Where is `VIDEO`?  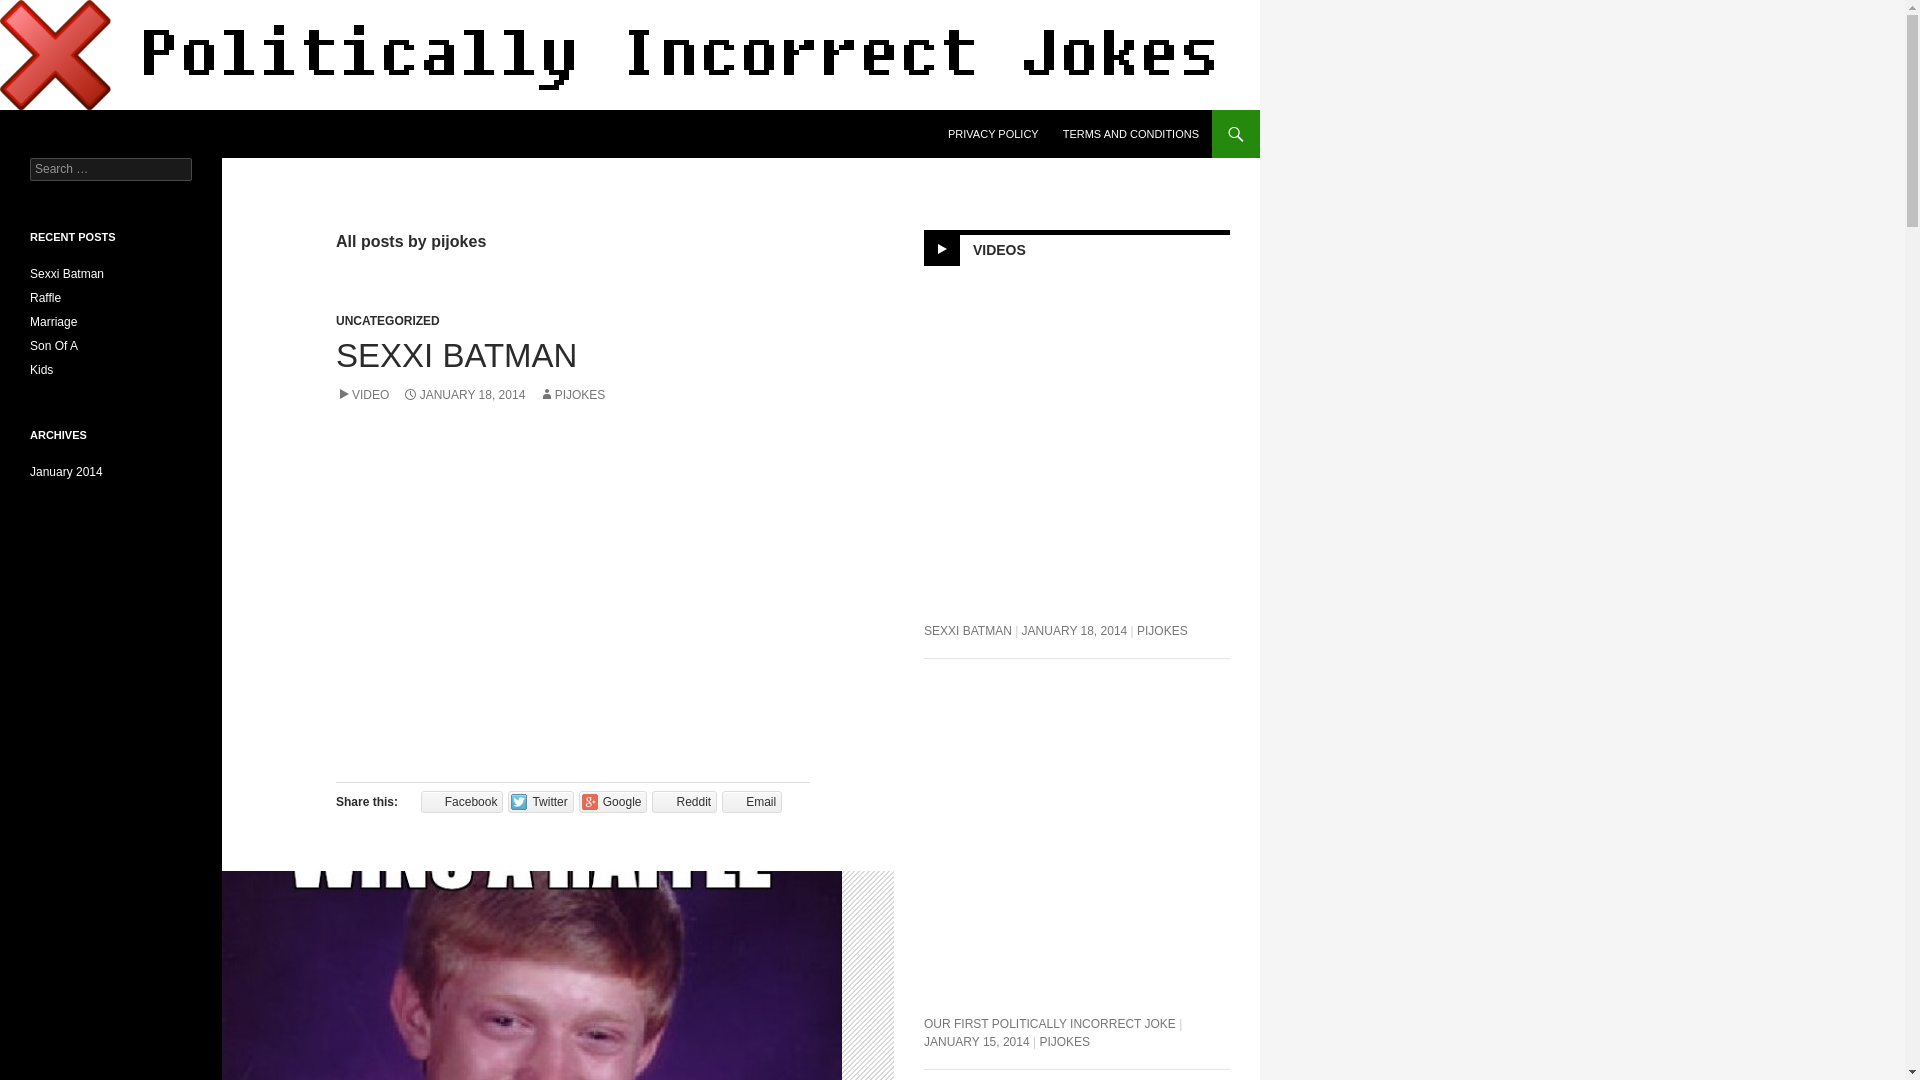
VIDEO is located at coordinates (362, 394).